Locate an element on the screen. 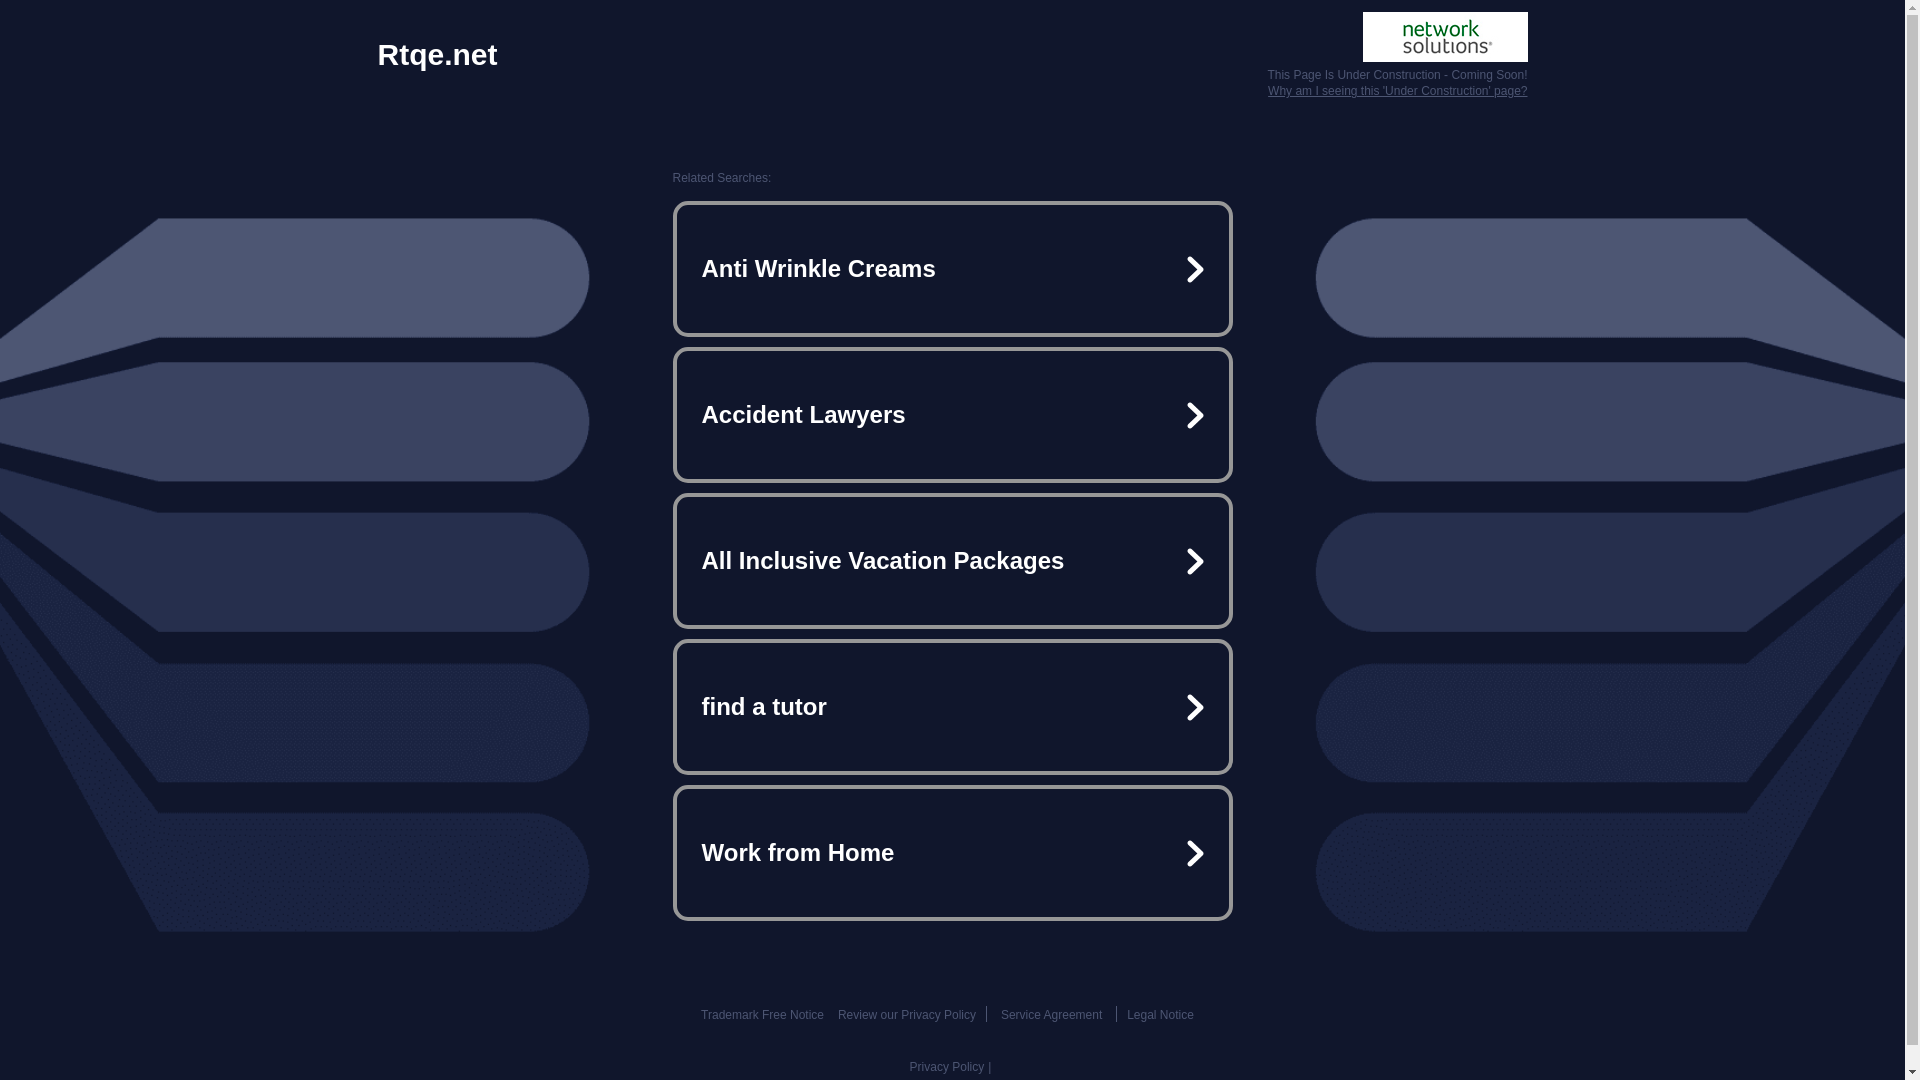 The width and height of the screenshot is (1920, 1080). Legal Notice is located at coordinates (1160, 1014).